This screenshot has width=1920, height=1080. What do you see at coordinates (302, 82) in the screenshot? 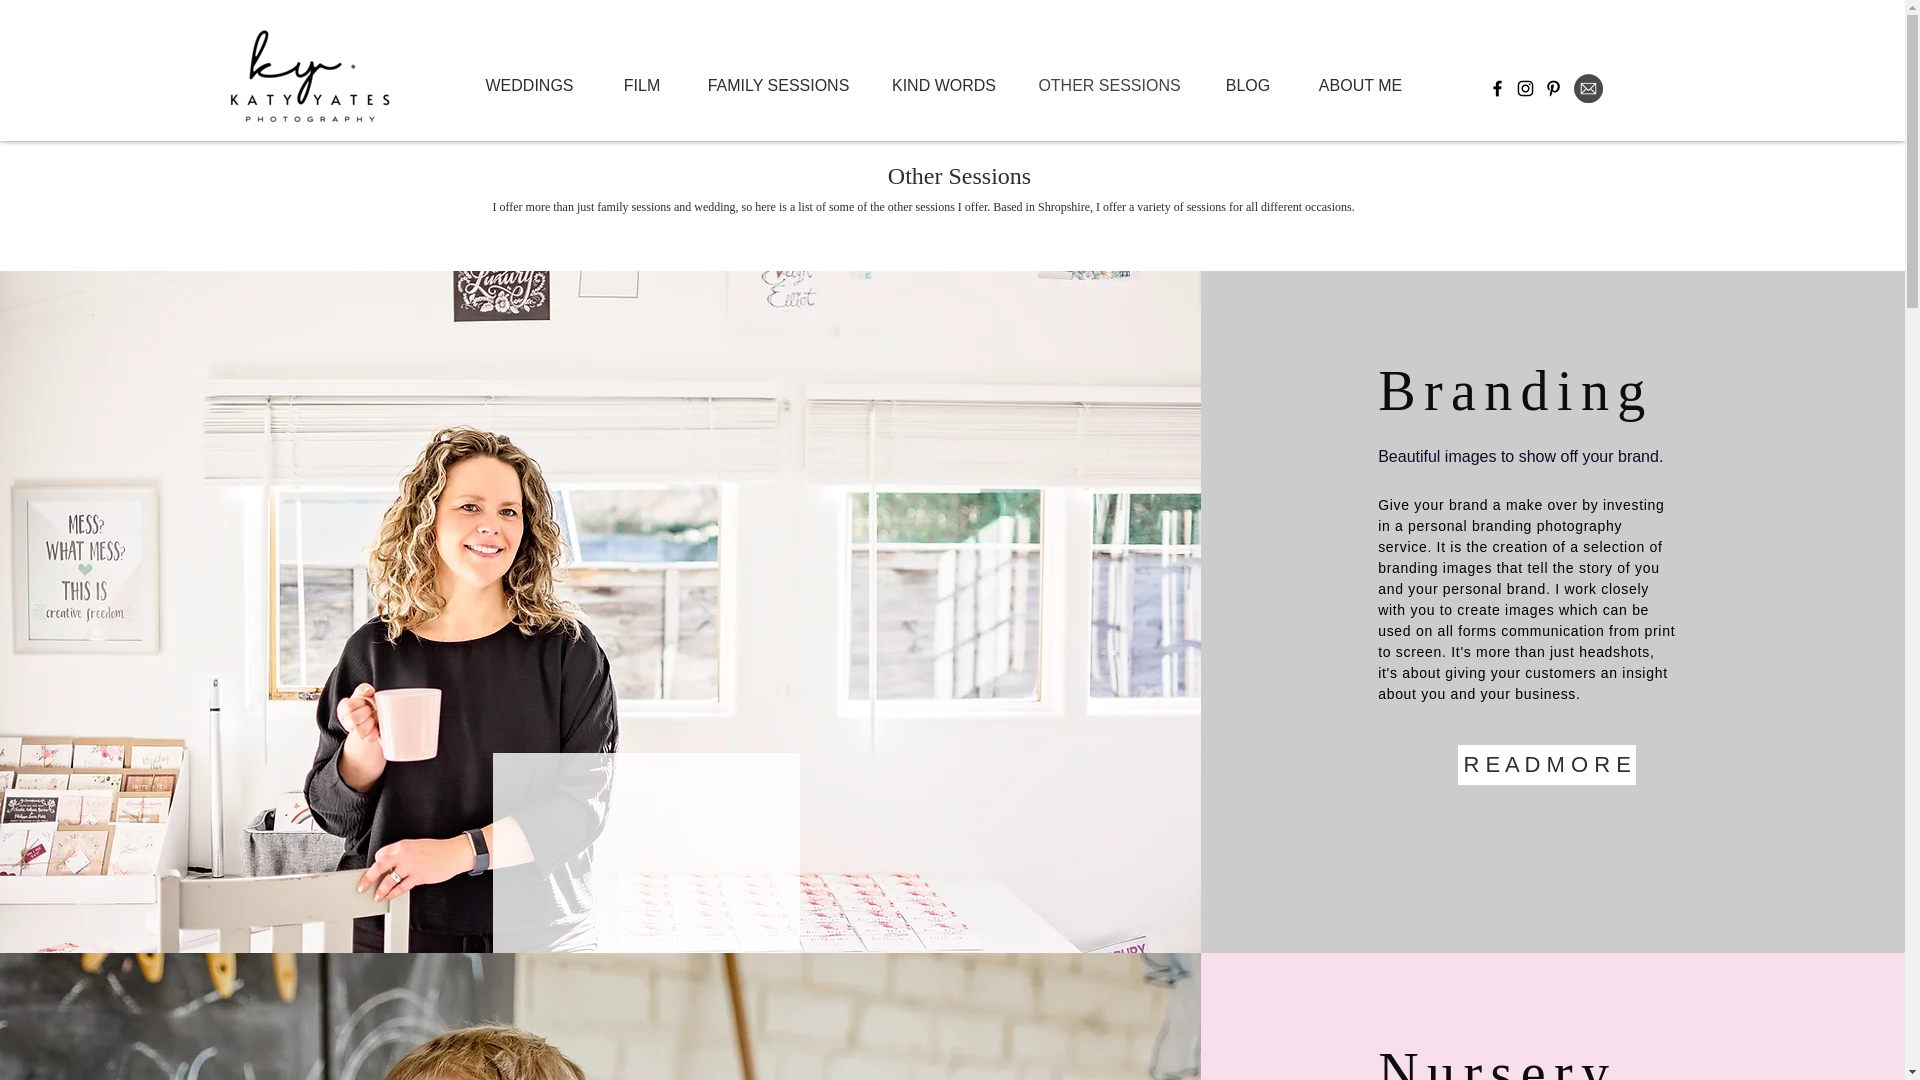
I see `Beige Classy Modern Initials Name Logo.p` at bounding box center [302, 82].